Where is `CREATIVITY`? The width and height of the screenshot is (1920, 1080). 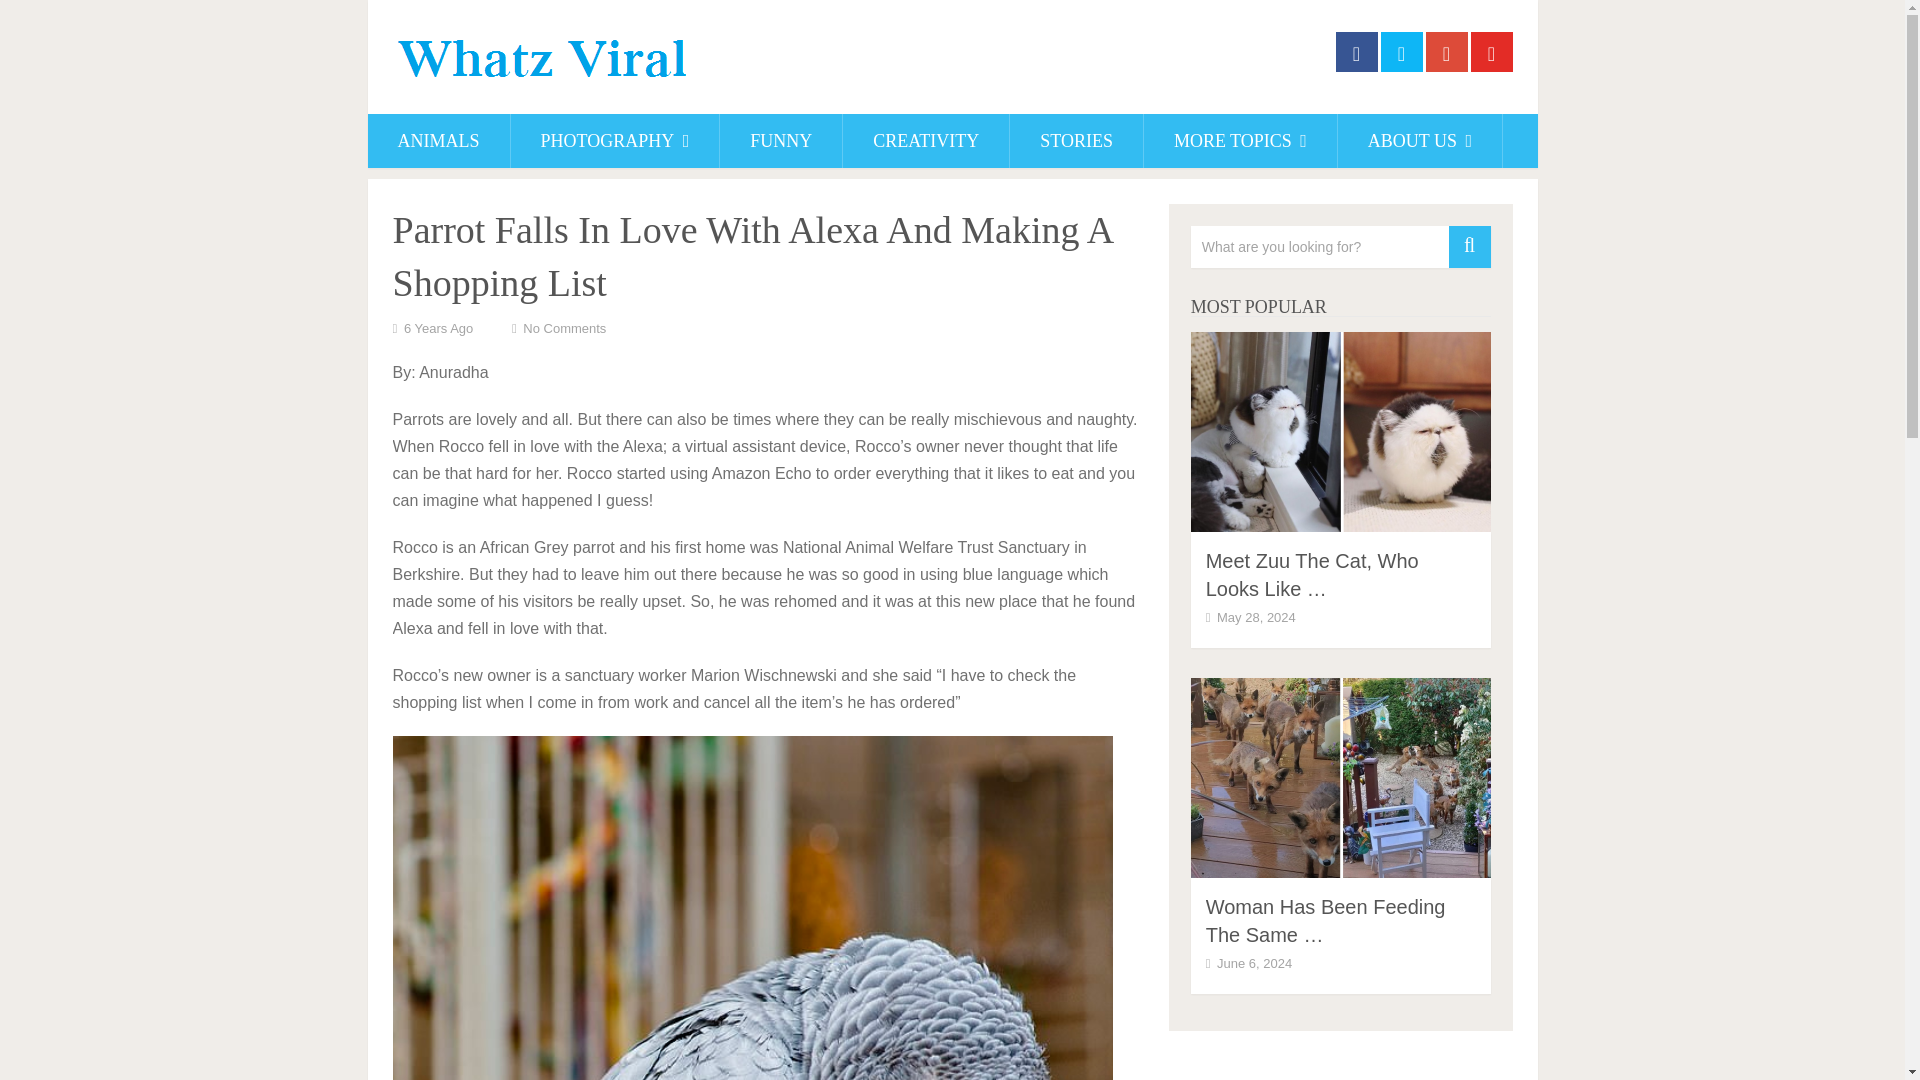 CREATIVITY is located at coordinates (926, 141).